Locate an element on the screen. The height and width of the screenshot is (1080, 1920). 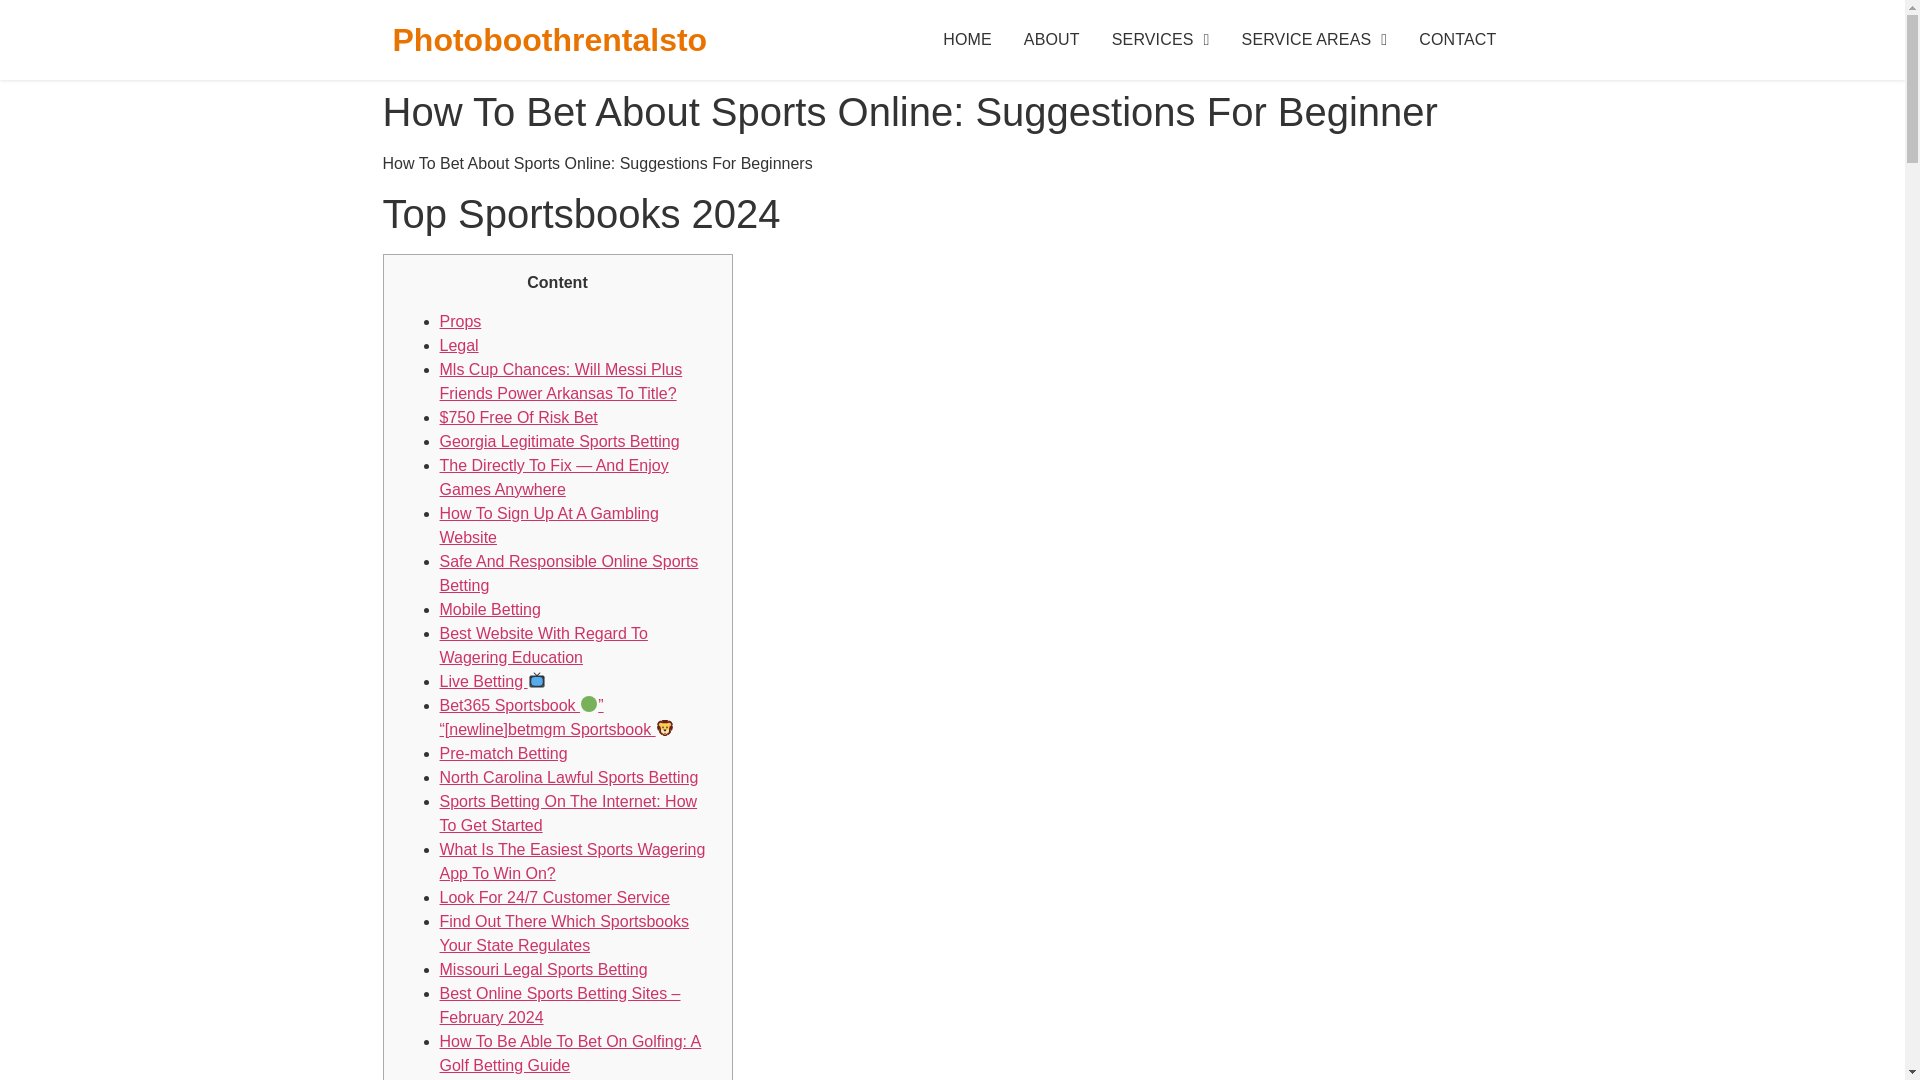
Safe And Responsible Online Sports Betting is located at coordinates (568, 573).